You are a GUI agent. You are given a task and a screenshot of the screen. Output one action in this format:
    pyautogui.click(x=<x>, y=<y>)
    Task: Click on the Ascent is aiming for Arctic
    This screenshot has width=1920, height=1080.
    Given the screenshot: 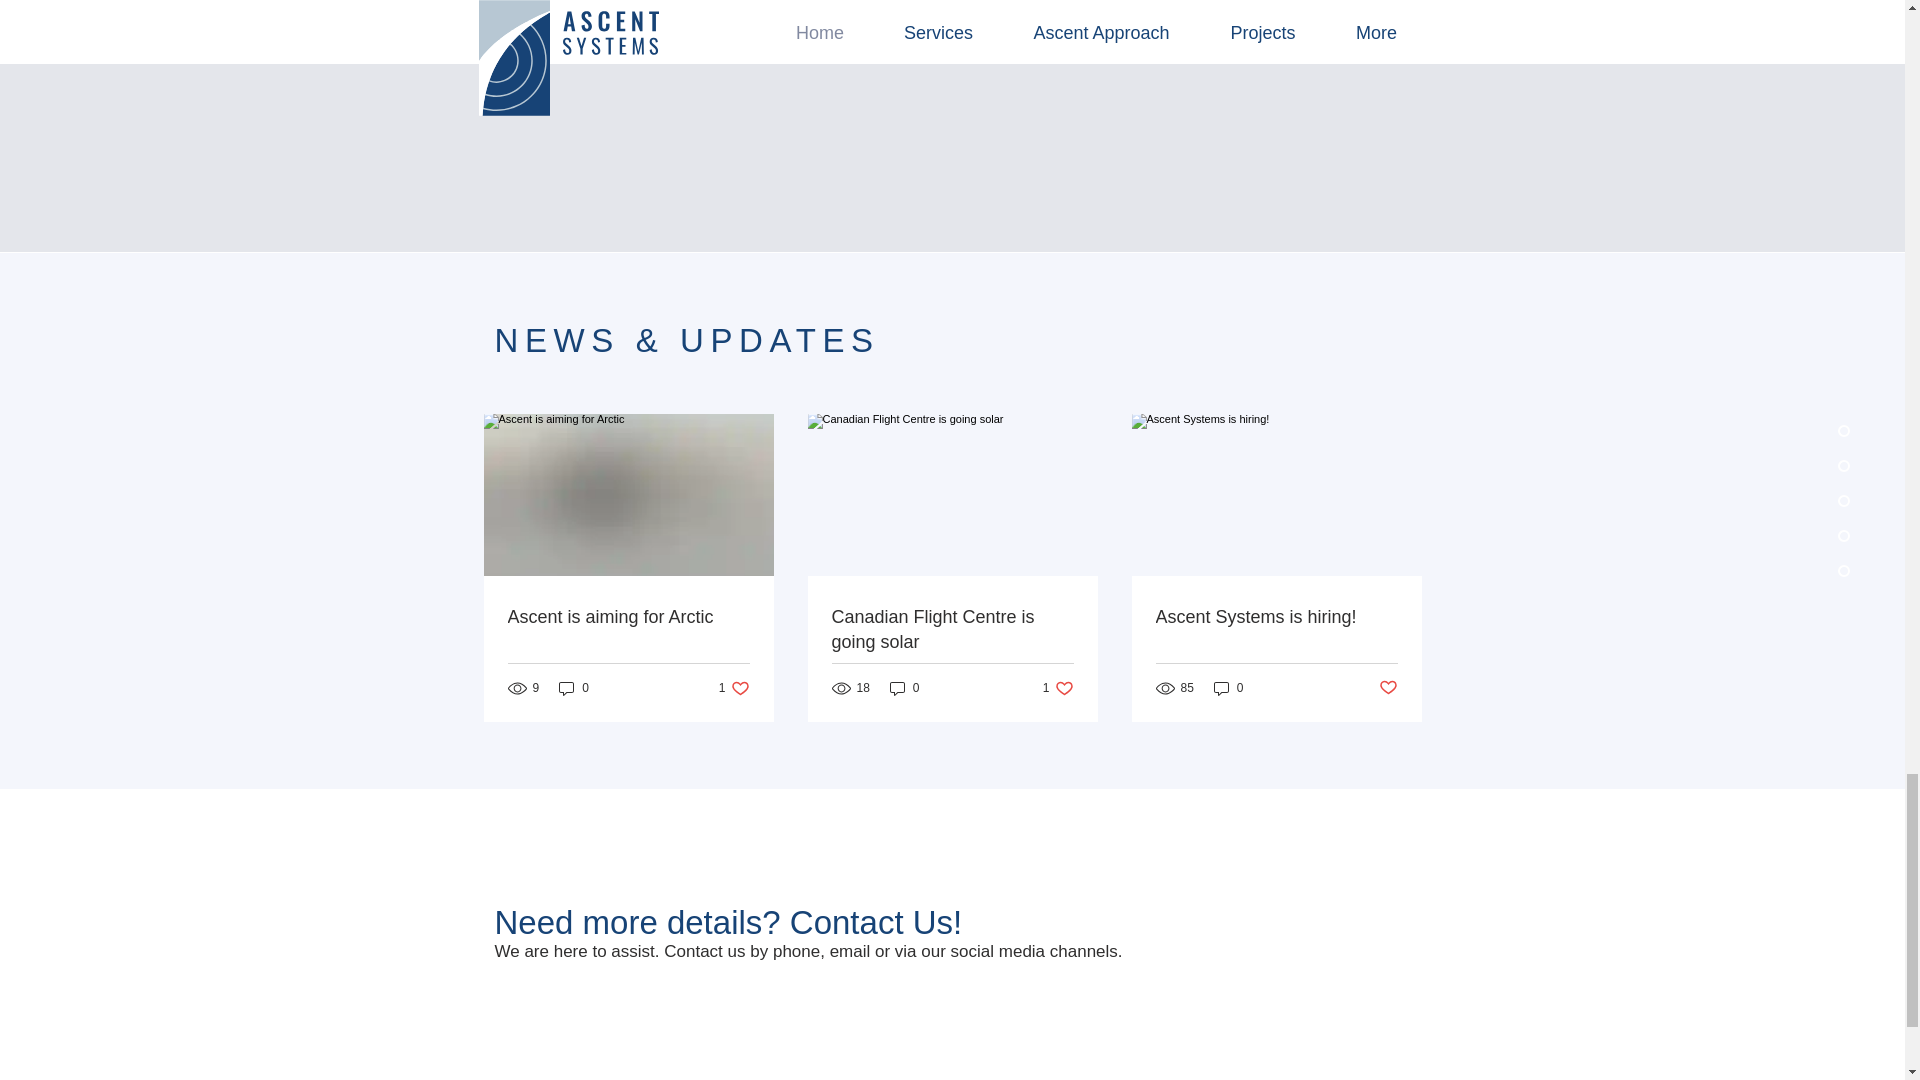 What is the action you would take?
    pyautogui.click(x=952, y=629)
    